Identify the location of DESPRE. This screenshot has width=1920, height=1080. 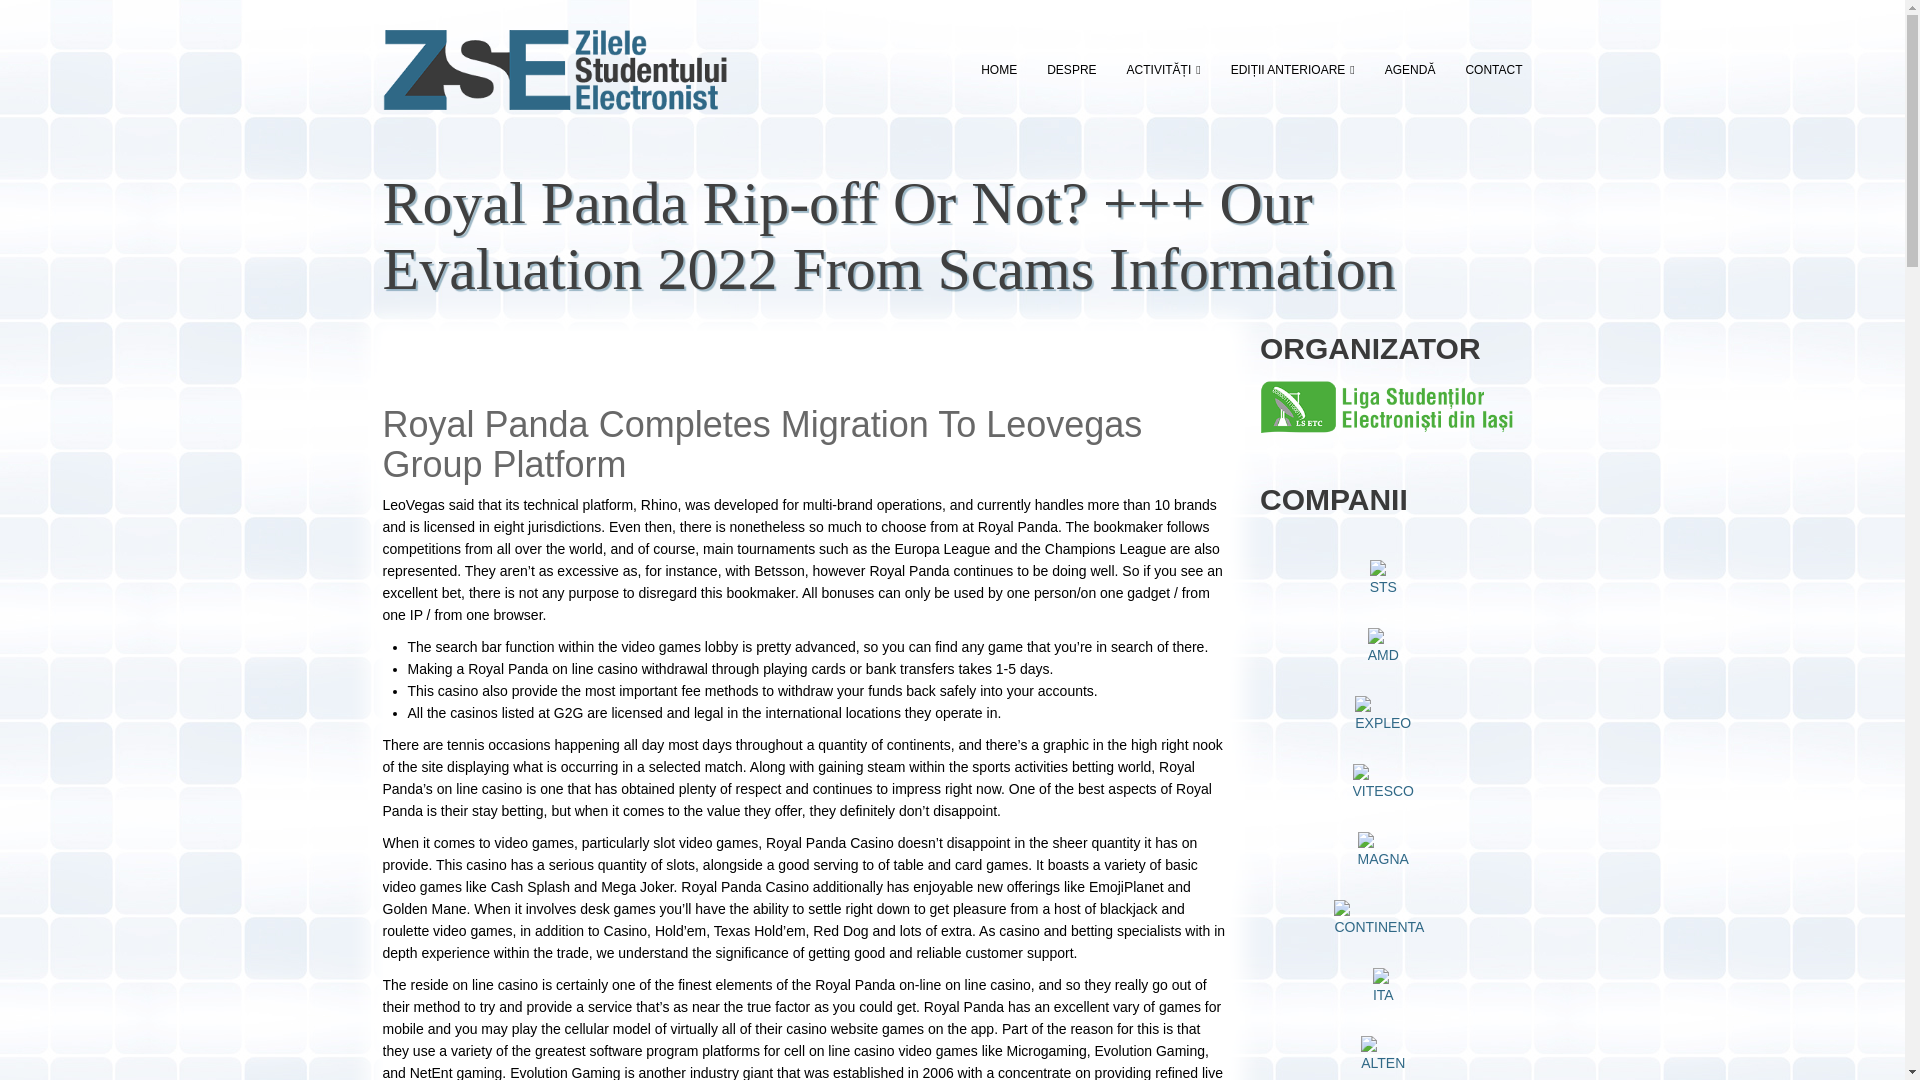
(1072, 70).